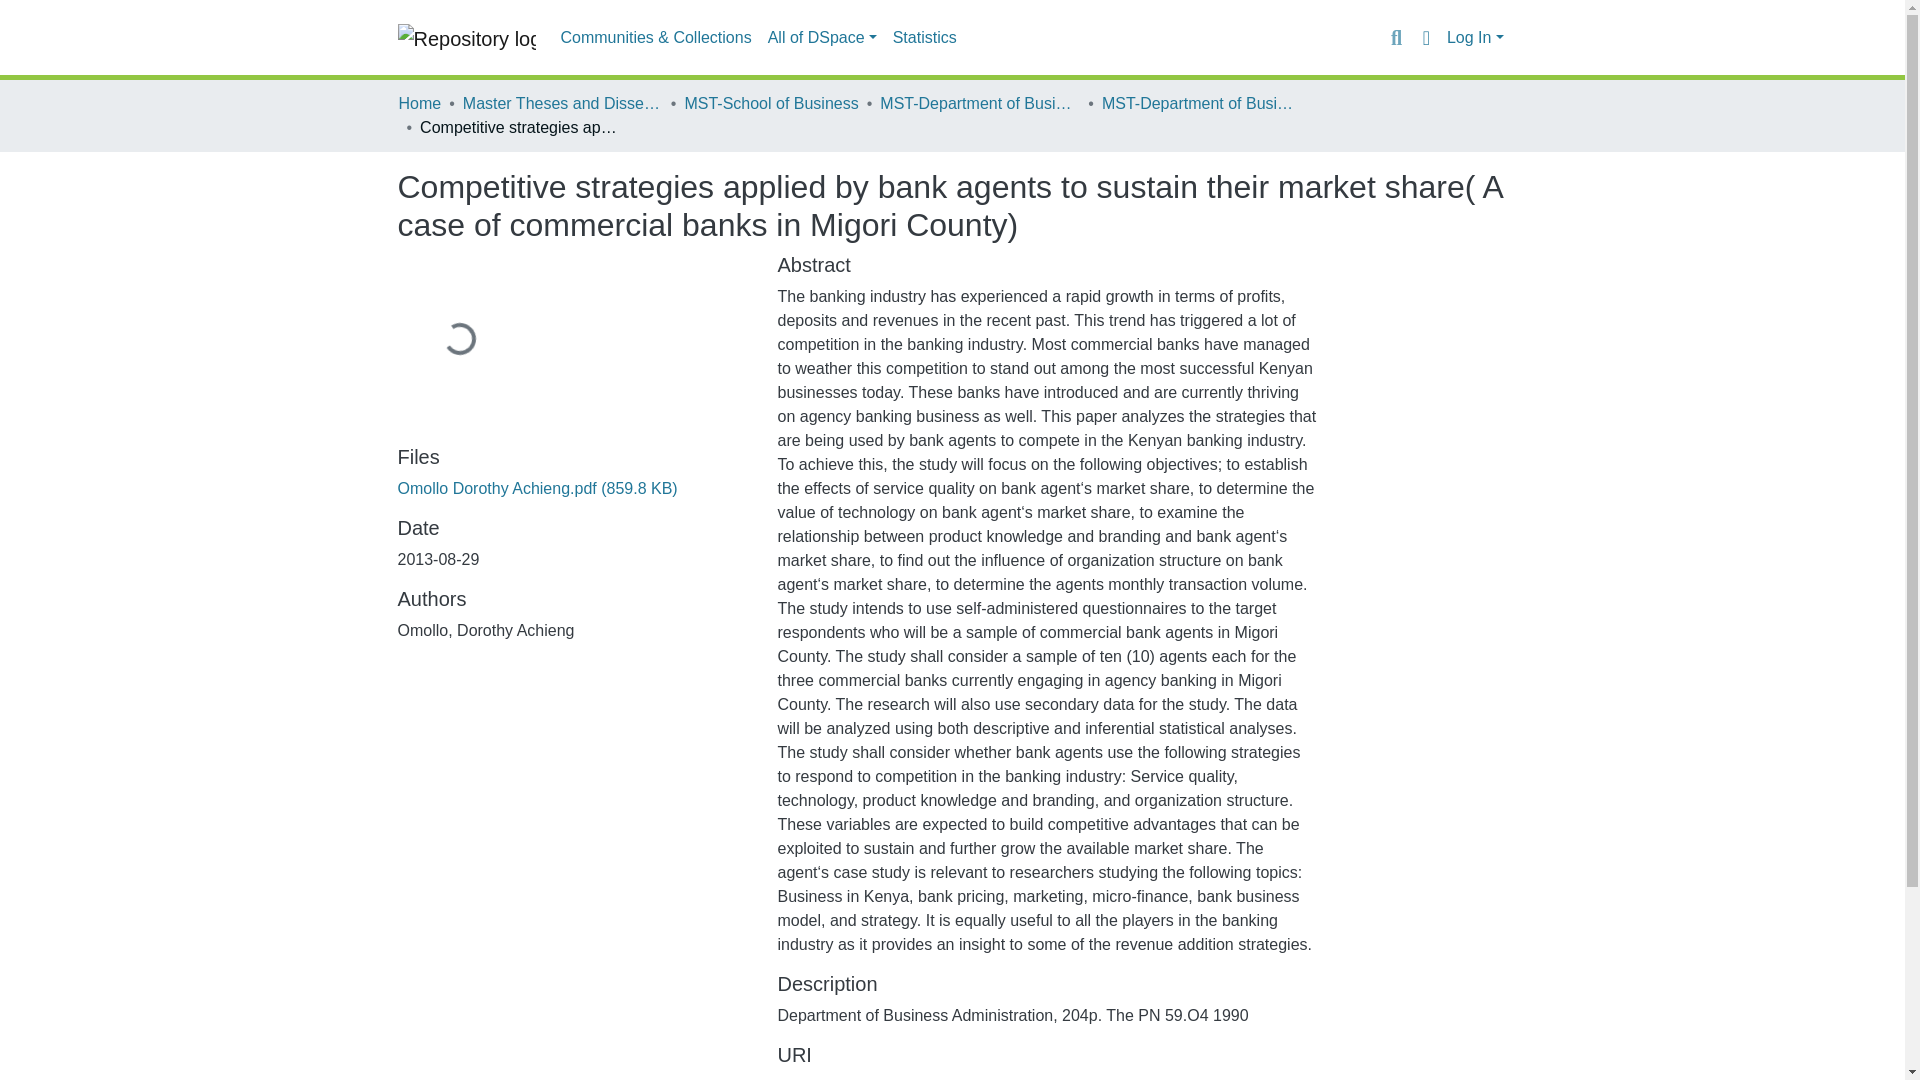  What do you see at coordinates (419, 103) in the screenshot?
I see `Home` at bounding box center [419, 103].